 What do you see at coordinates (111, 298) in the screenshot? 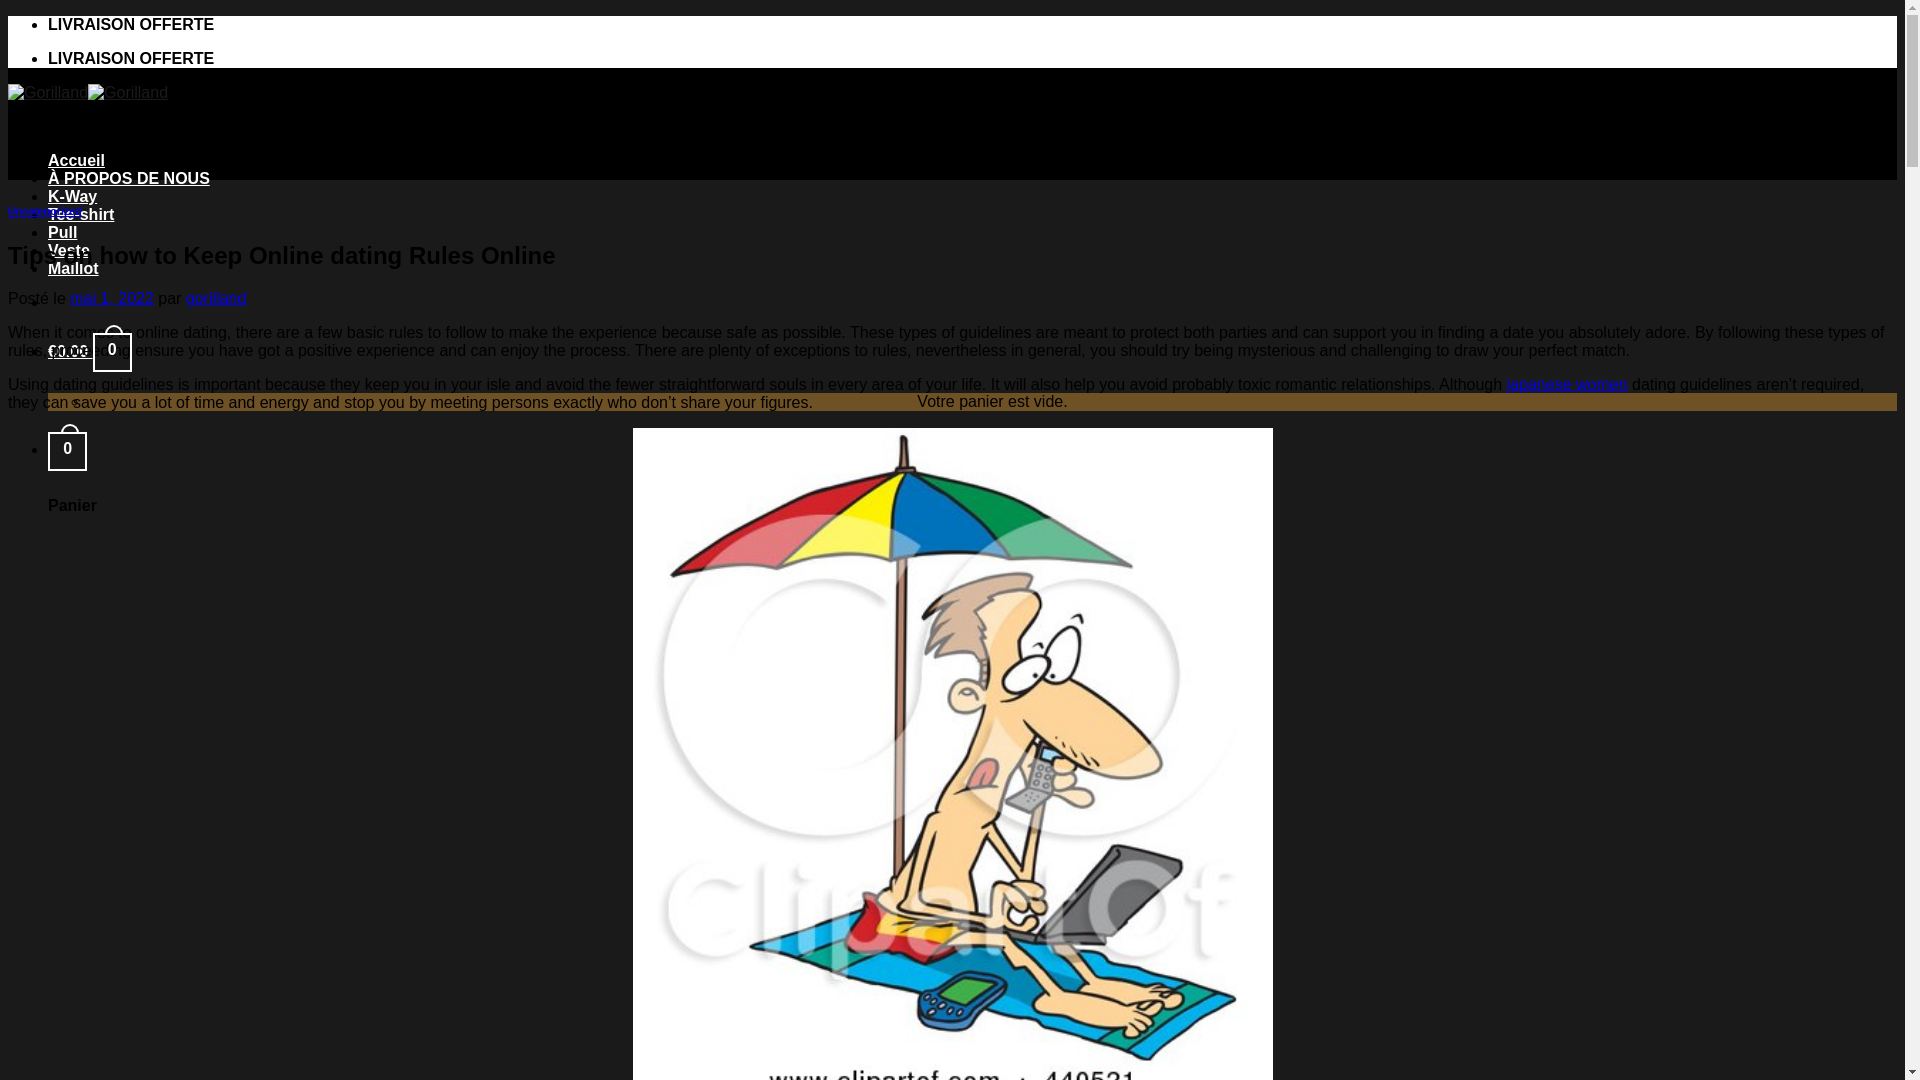
I see `mai 1, 2022` at bounding box center [111, 298].